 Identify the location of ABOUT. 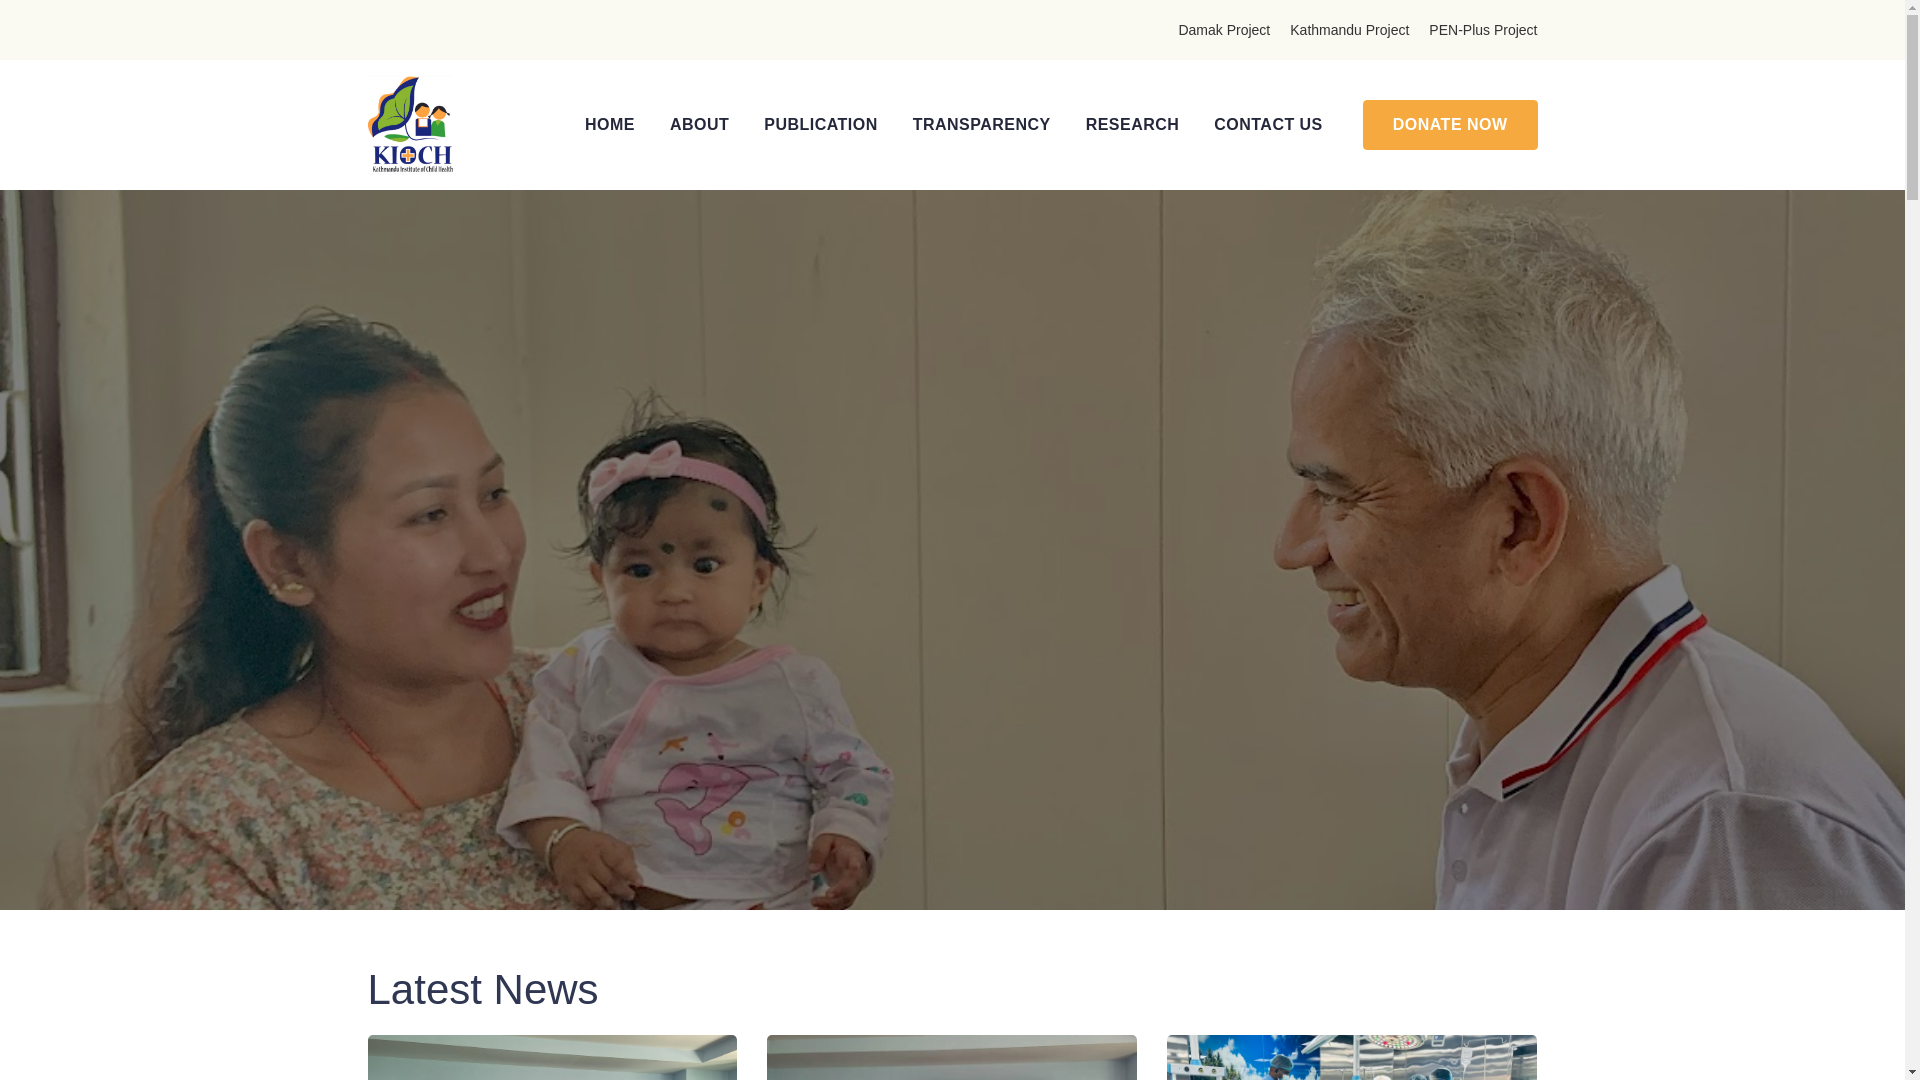
(700, 125).